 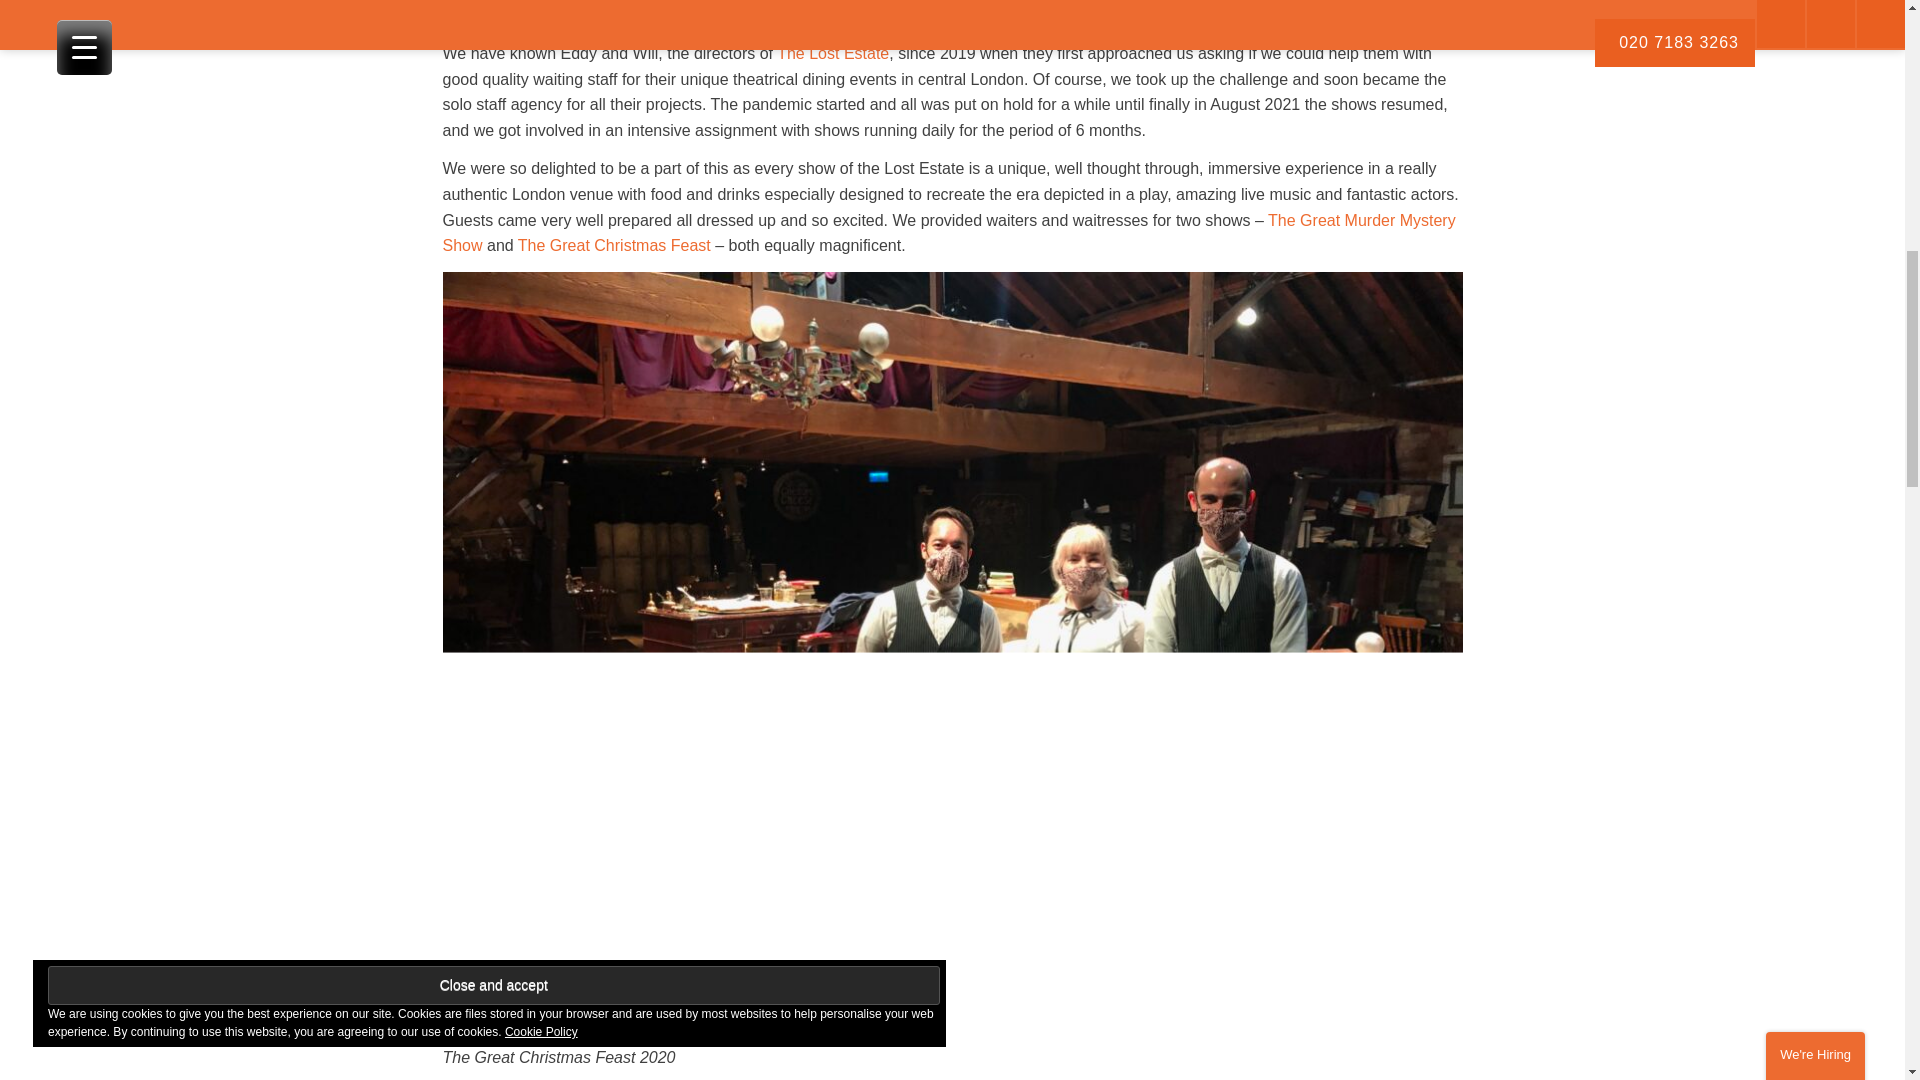 I want to click on The Great Murder Mystery Show, so click(x=948, y=232).